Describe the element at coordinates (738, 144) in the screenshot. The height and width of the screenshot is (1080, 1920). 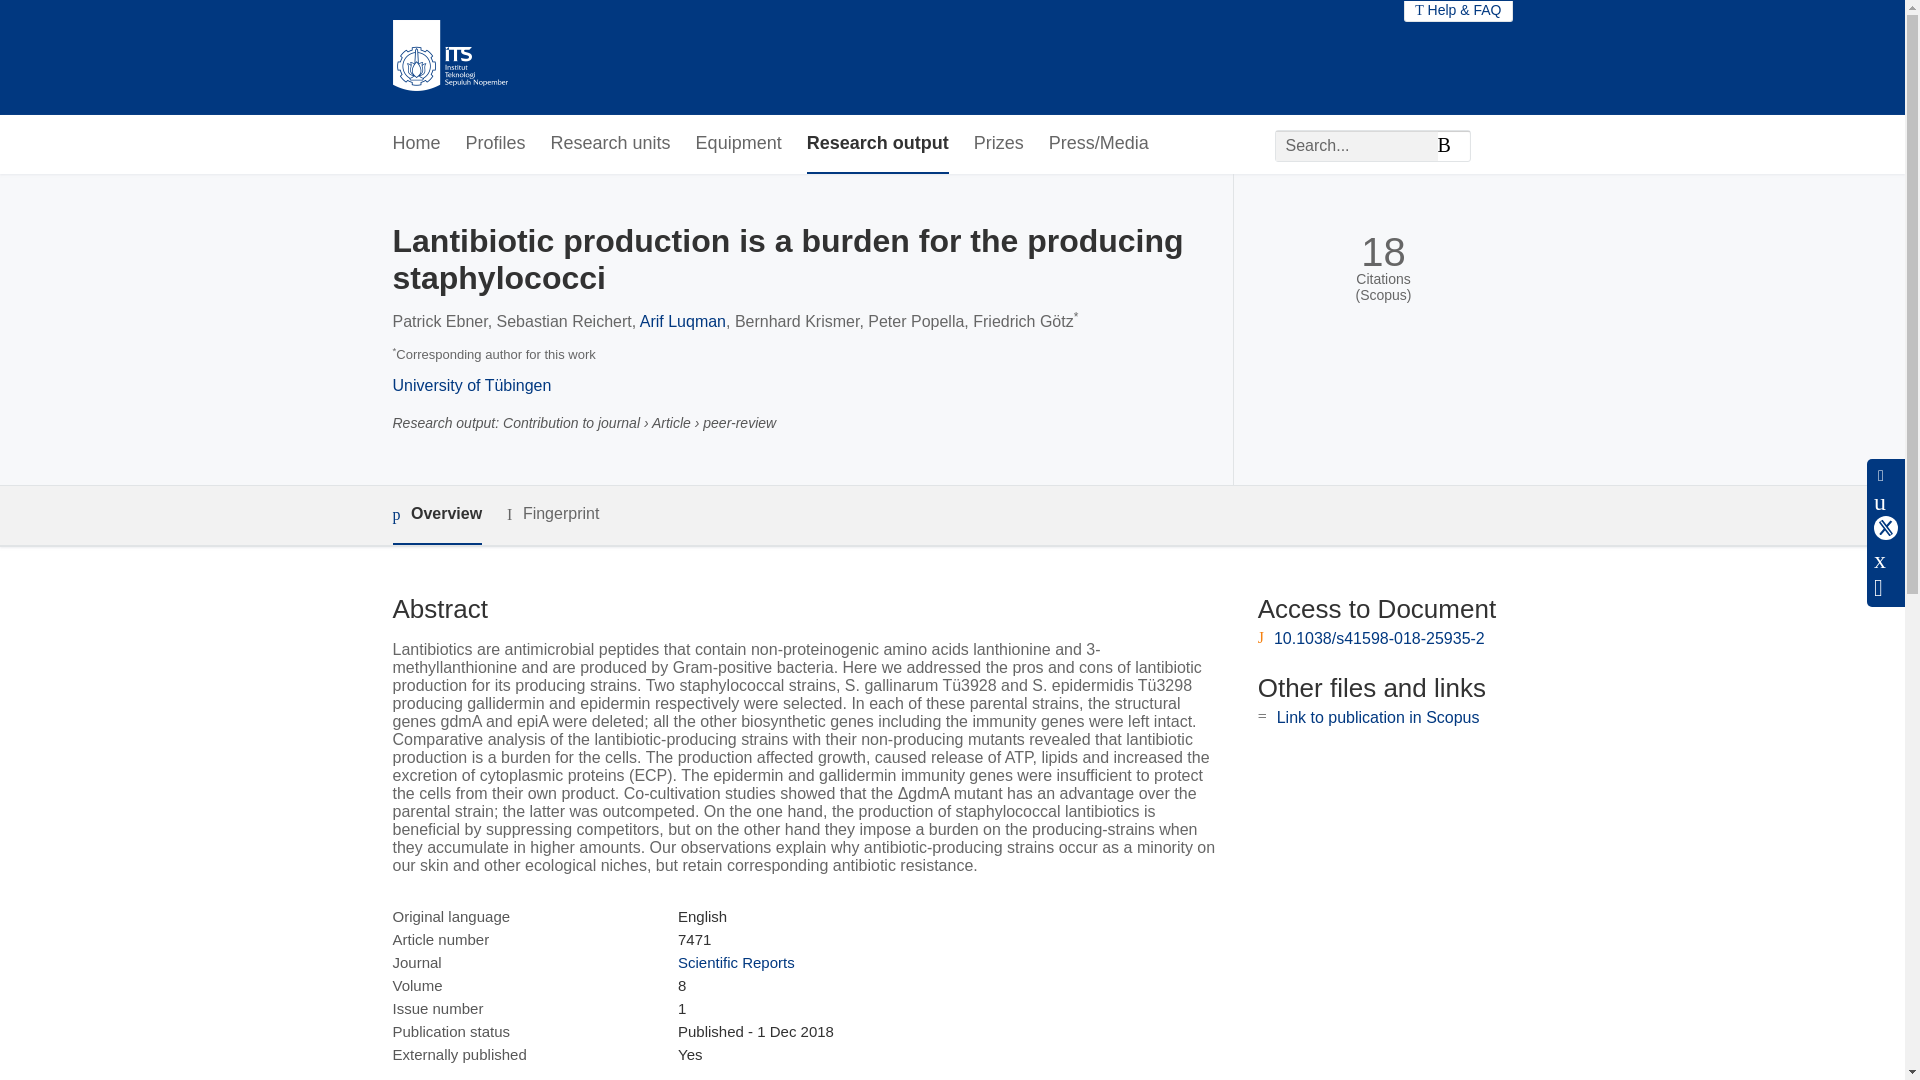
I see `Equipment` at that location.